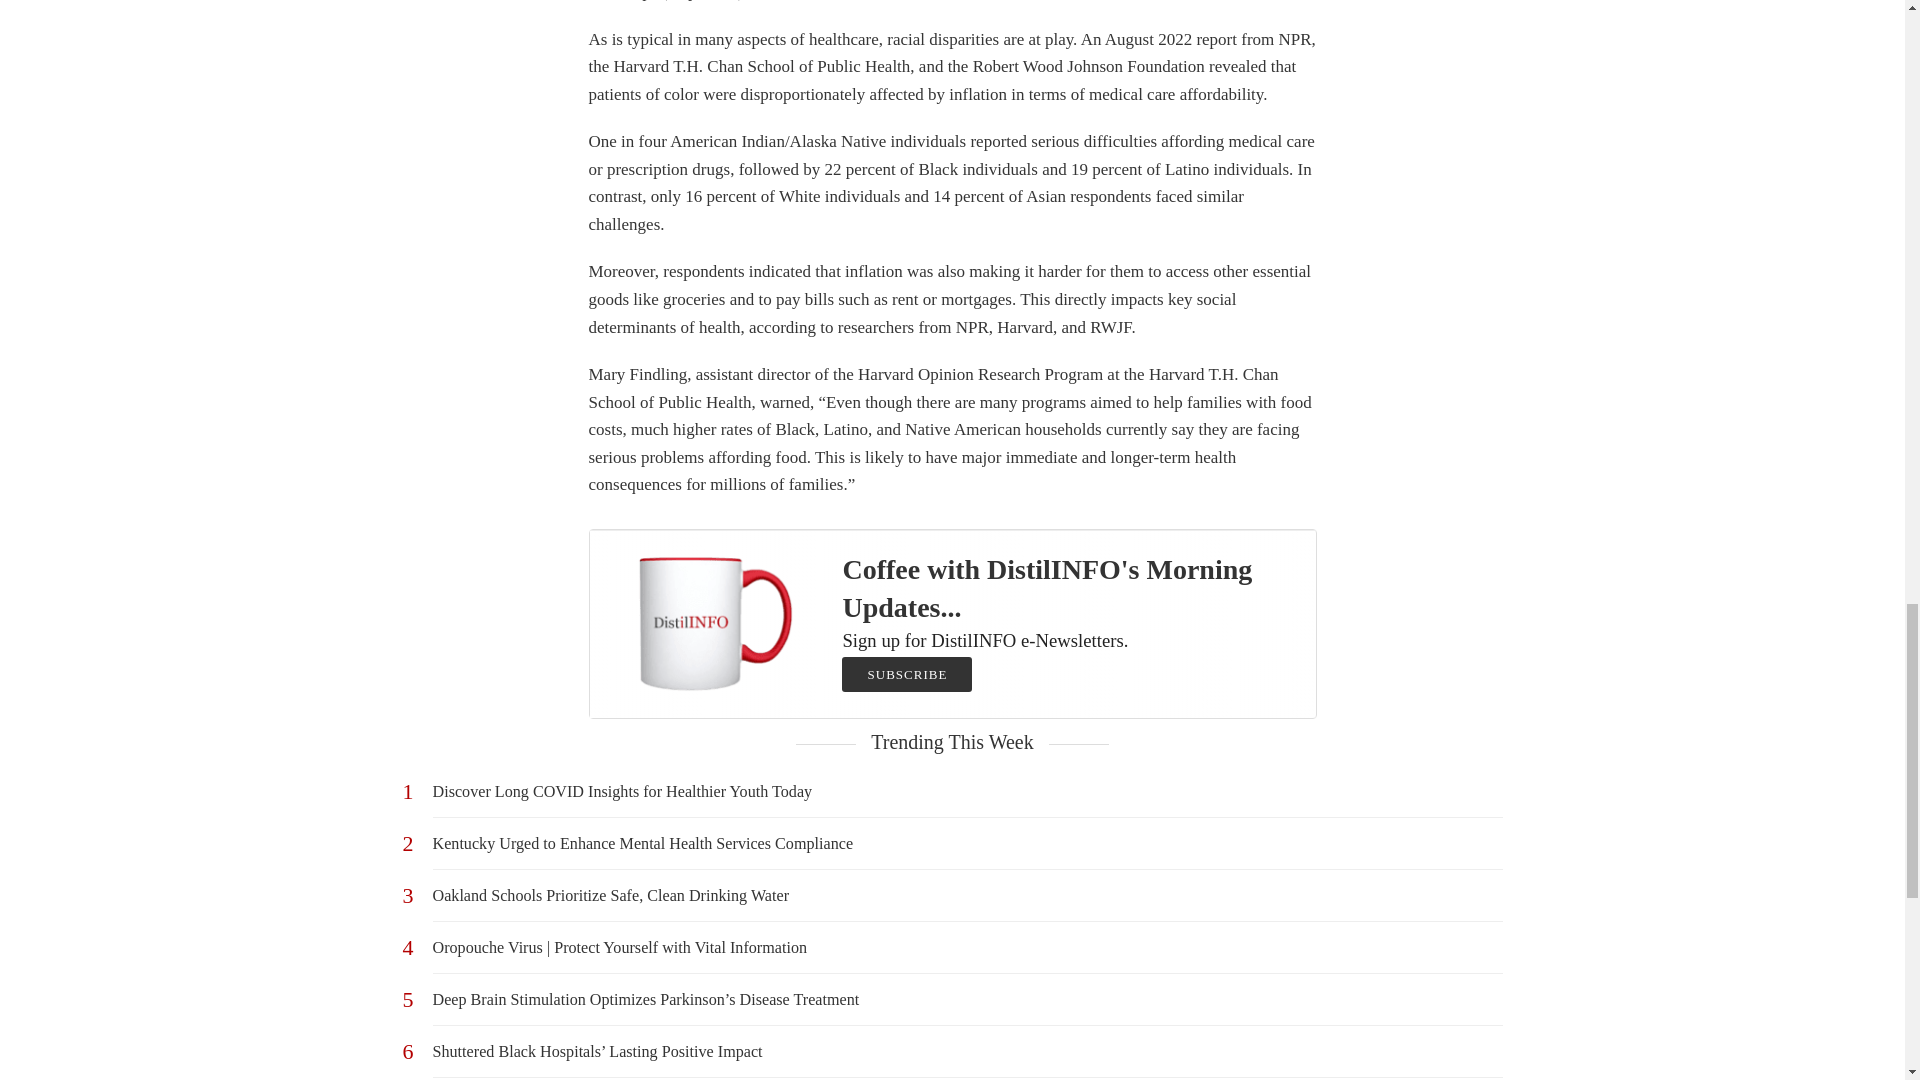  Describe the element at coordinates (906, 674) in the screenshot. I see `SUBSCRIBE` at that location.